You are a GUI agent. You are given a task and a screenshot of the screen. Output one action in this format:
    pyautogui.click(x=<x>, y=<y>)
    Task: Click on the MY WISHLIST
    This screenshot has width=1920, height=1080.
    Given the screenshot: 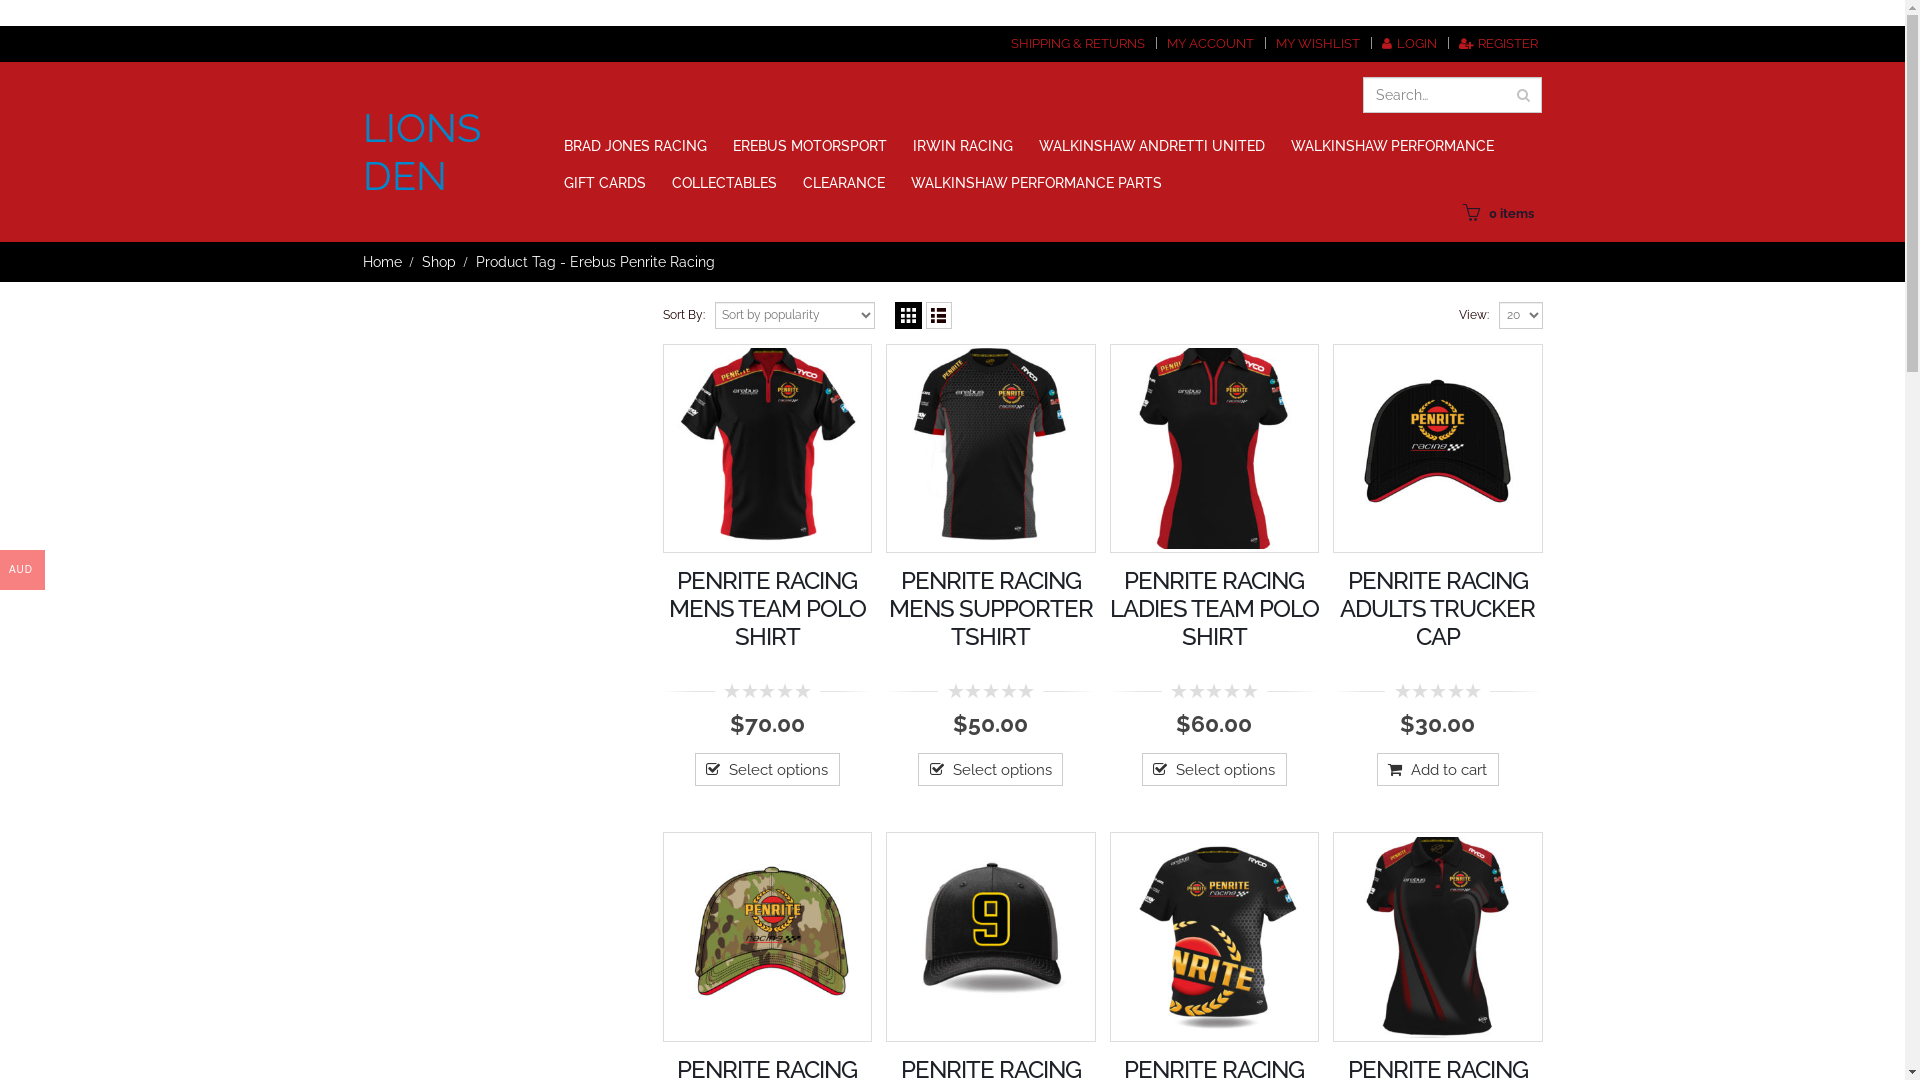 What is the action you would take?
    pyautogui.click(x=1317, y=44)
    